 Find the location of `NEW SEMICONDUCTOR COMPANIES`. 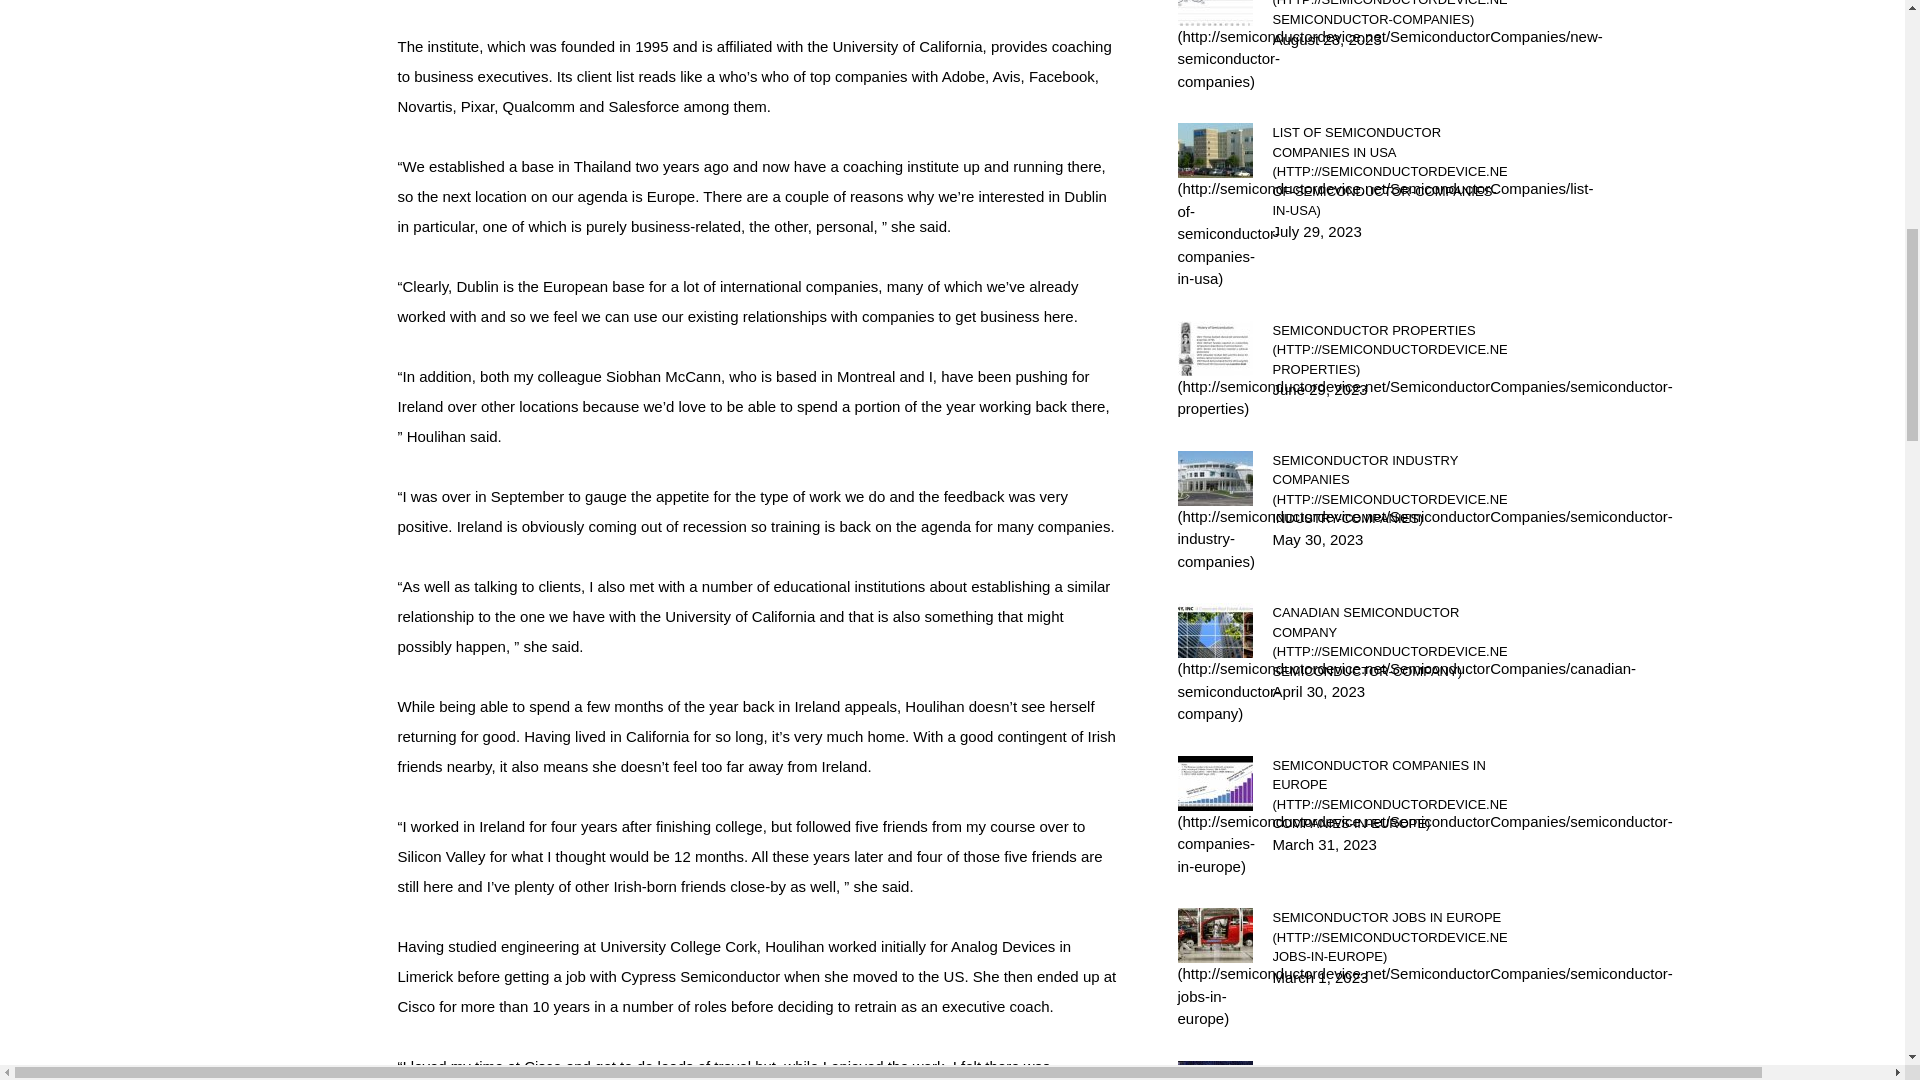

NEW SEMICONDUCTOR COMPANIES is located at coordinates (1389, 14).